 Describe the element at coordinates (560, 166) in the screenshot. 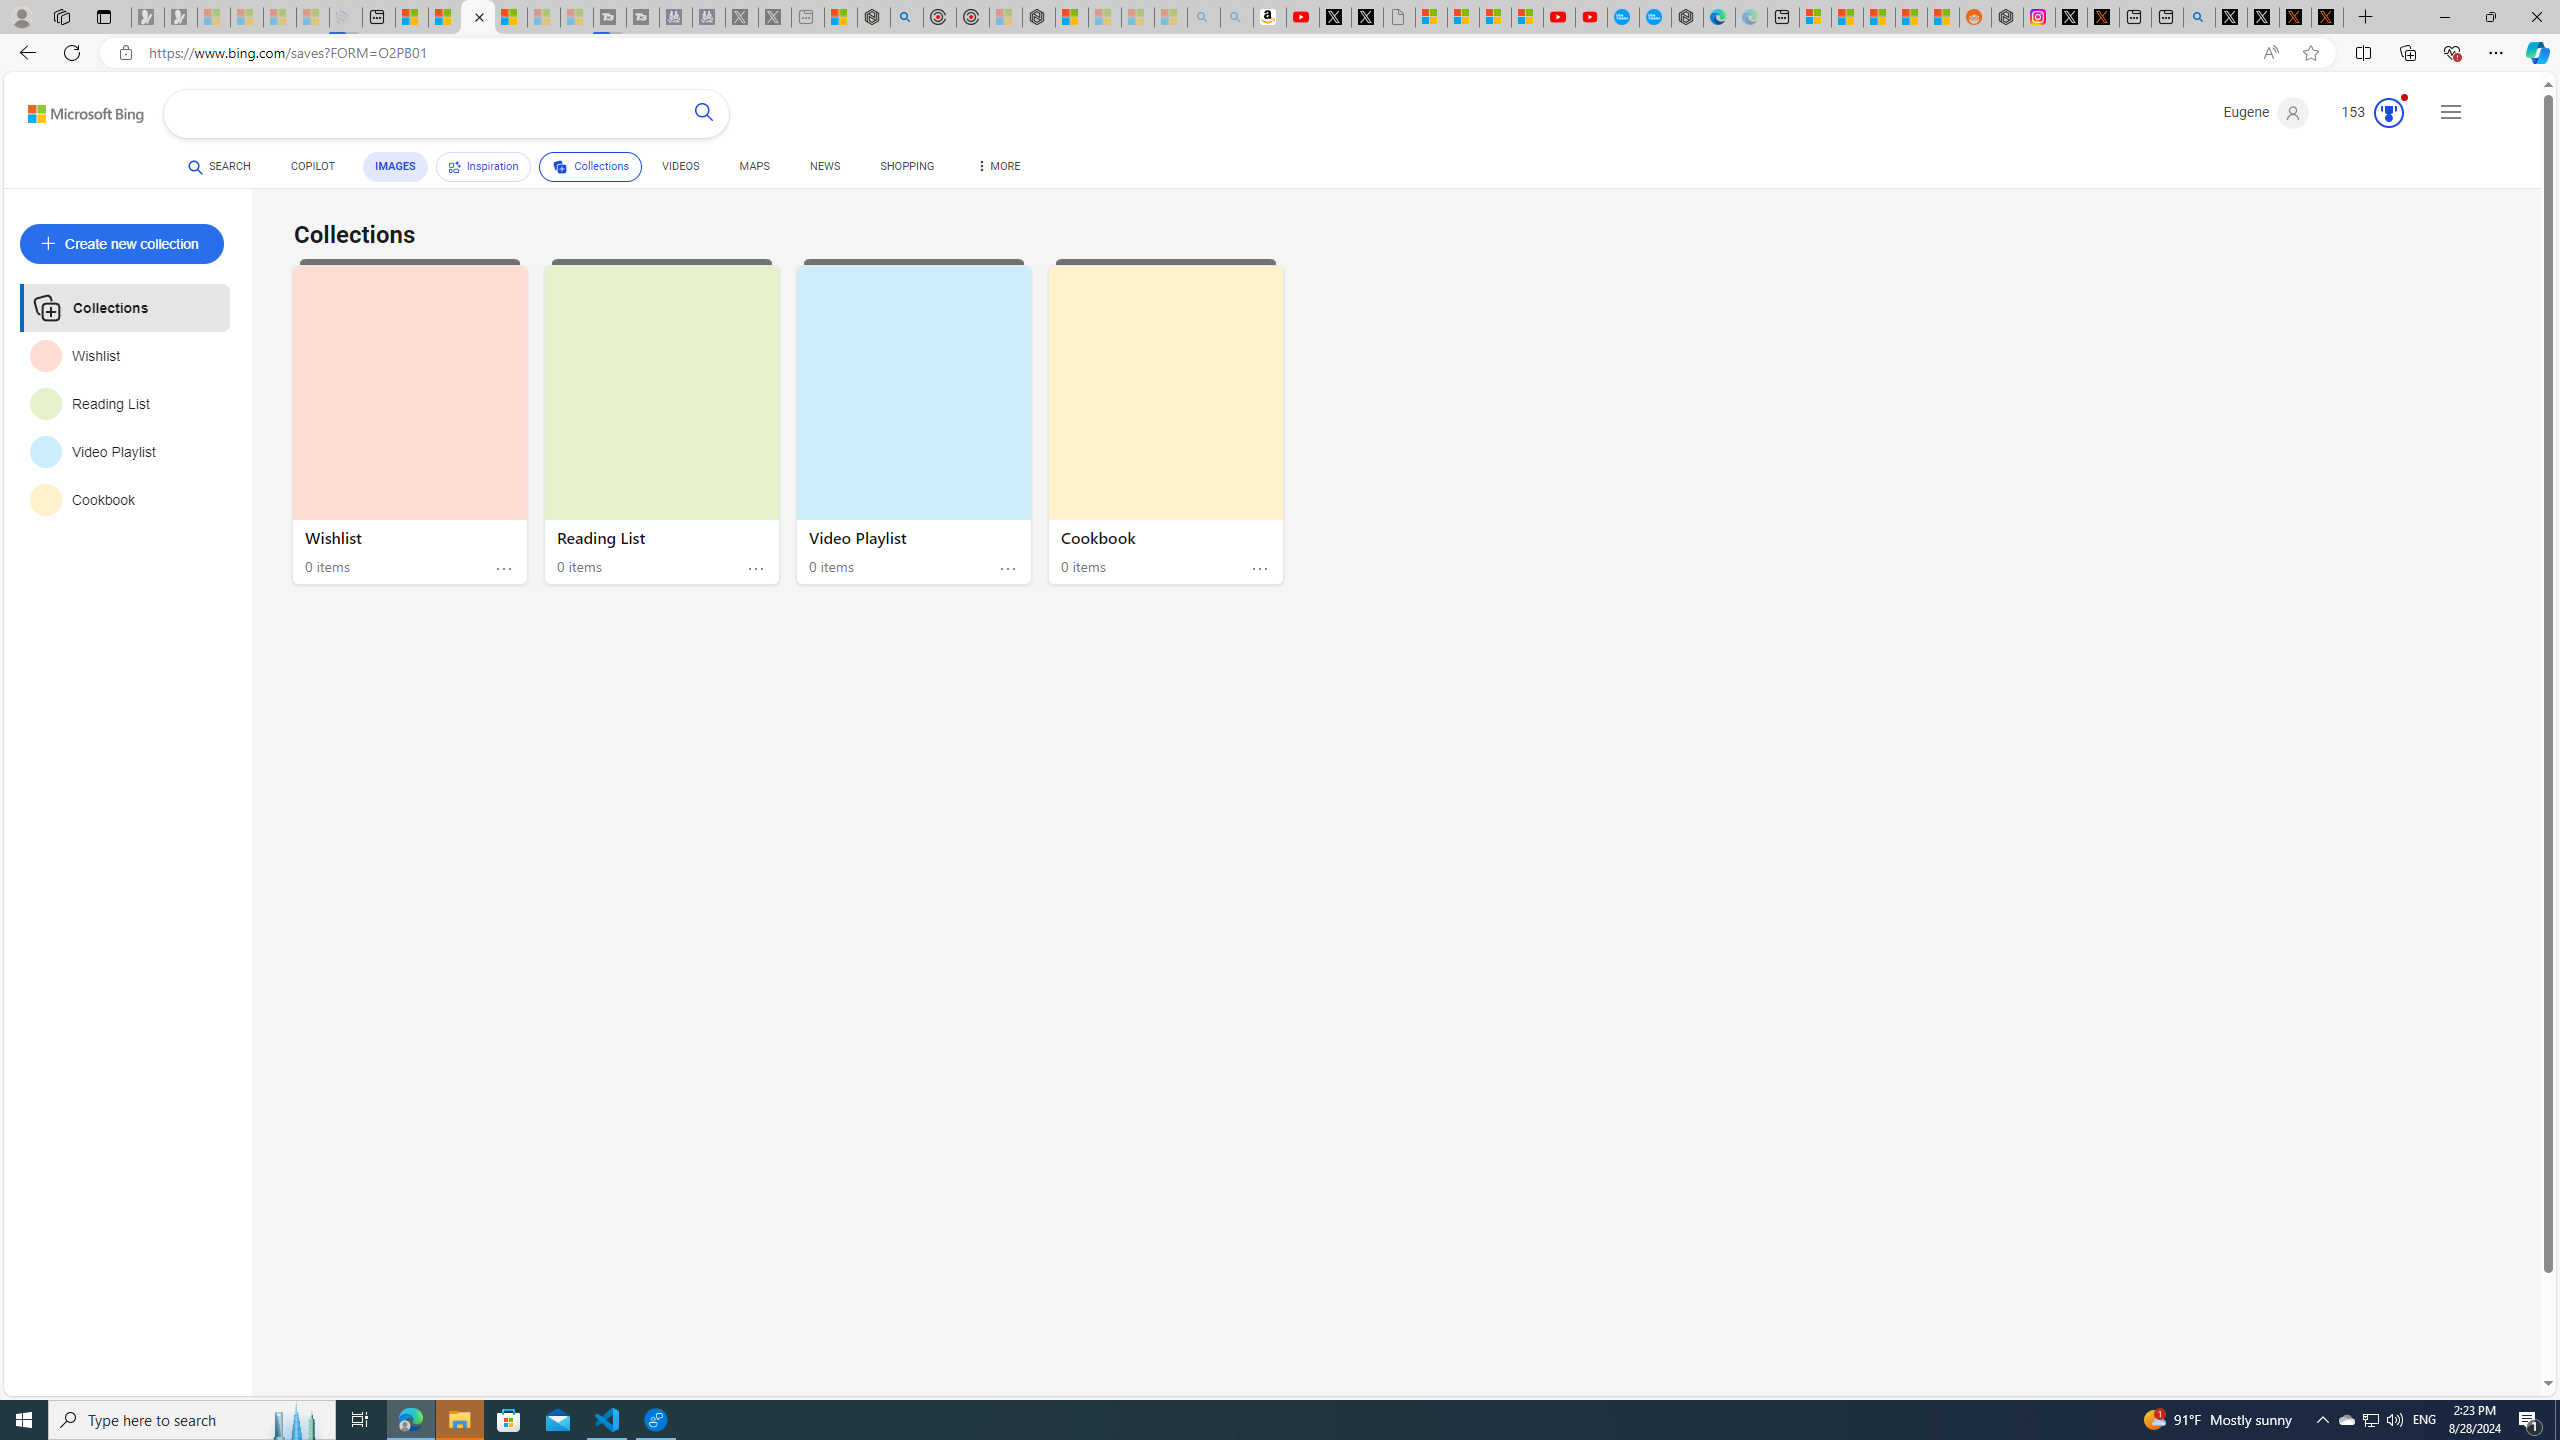

I see `Class: b_pri_nav_svg` at that location.